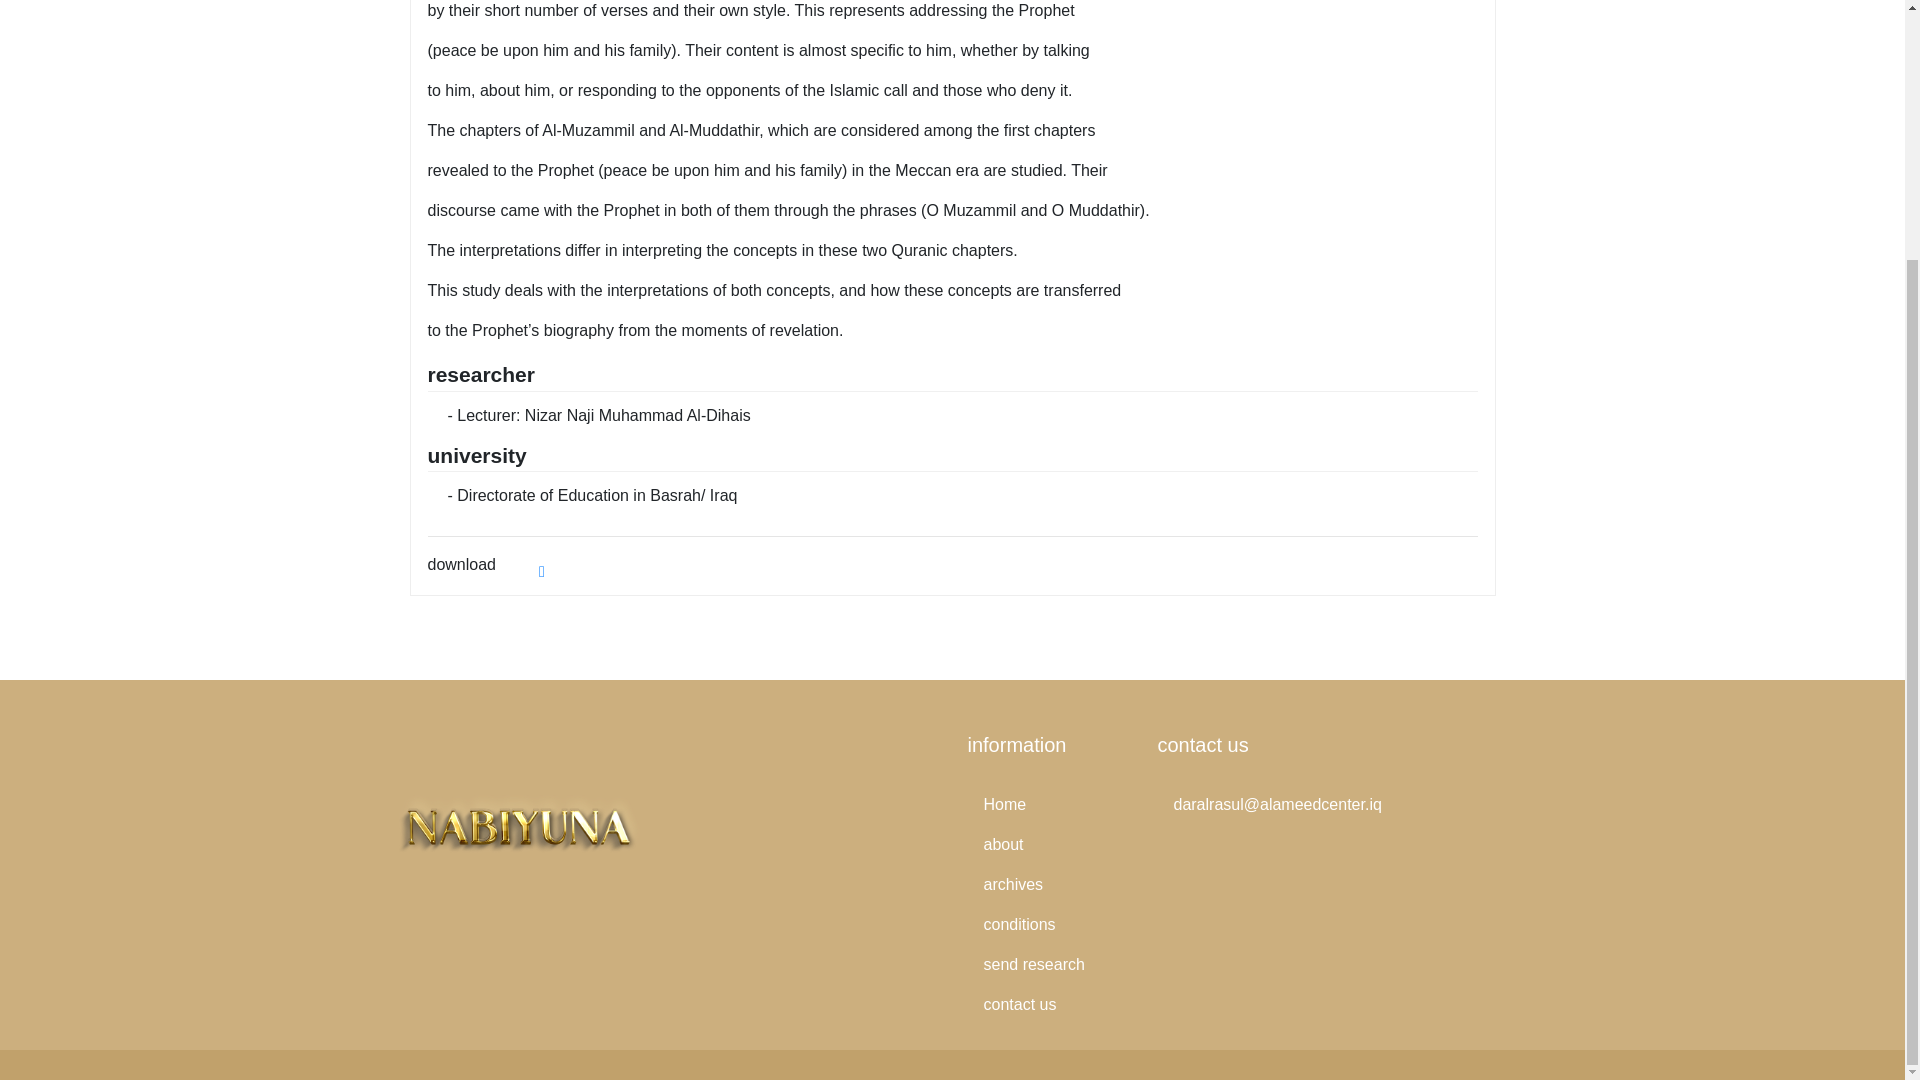  I want to click on about, so click(1048, 845).